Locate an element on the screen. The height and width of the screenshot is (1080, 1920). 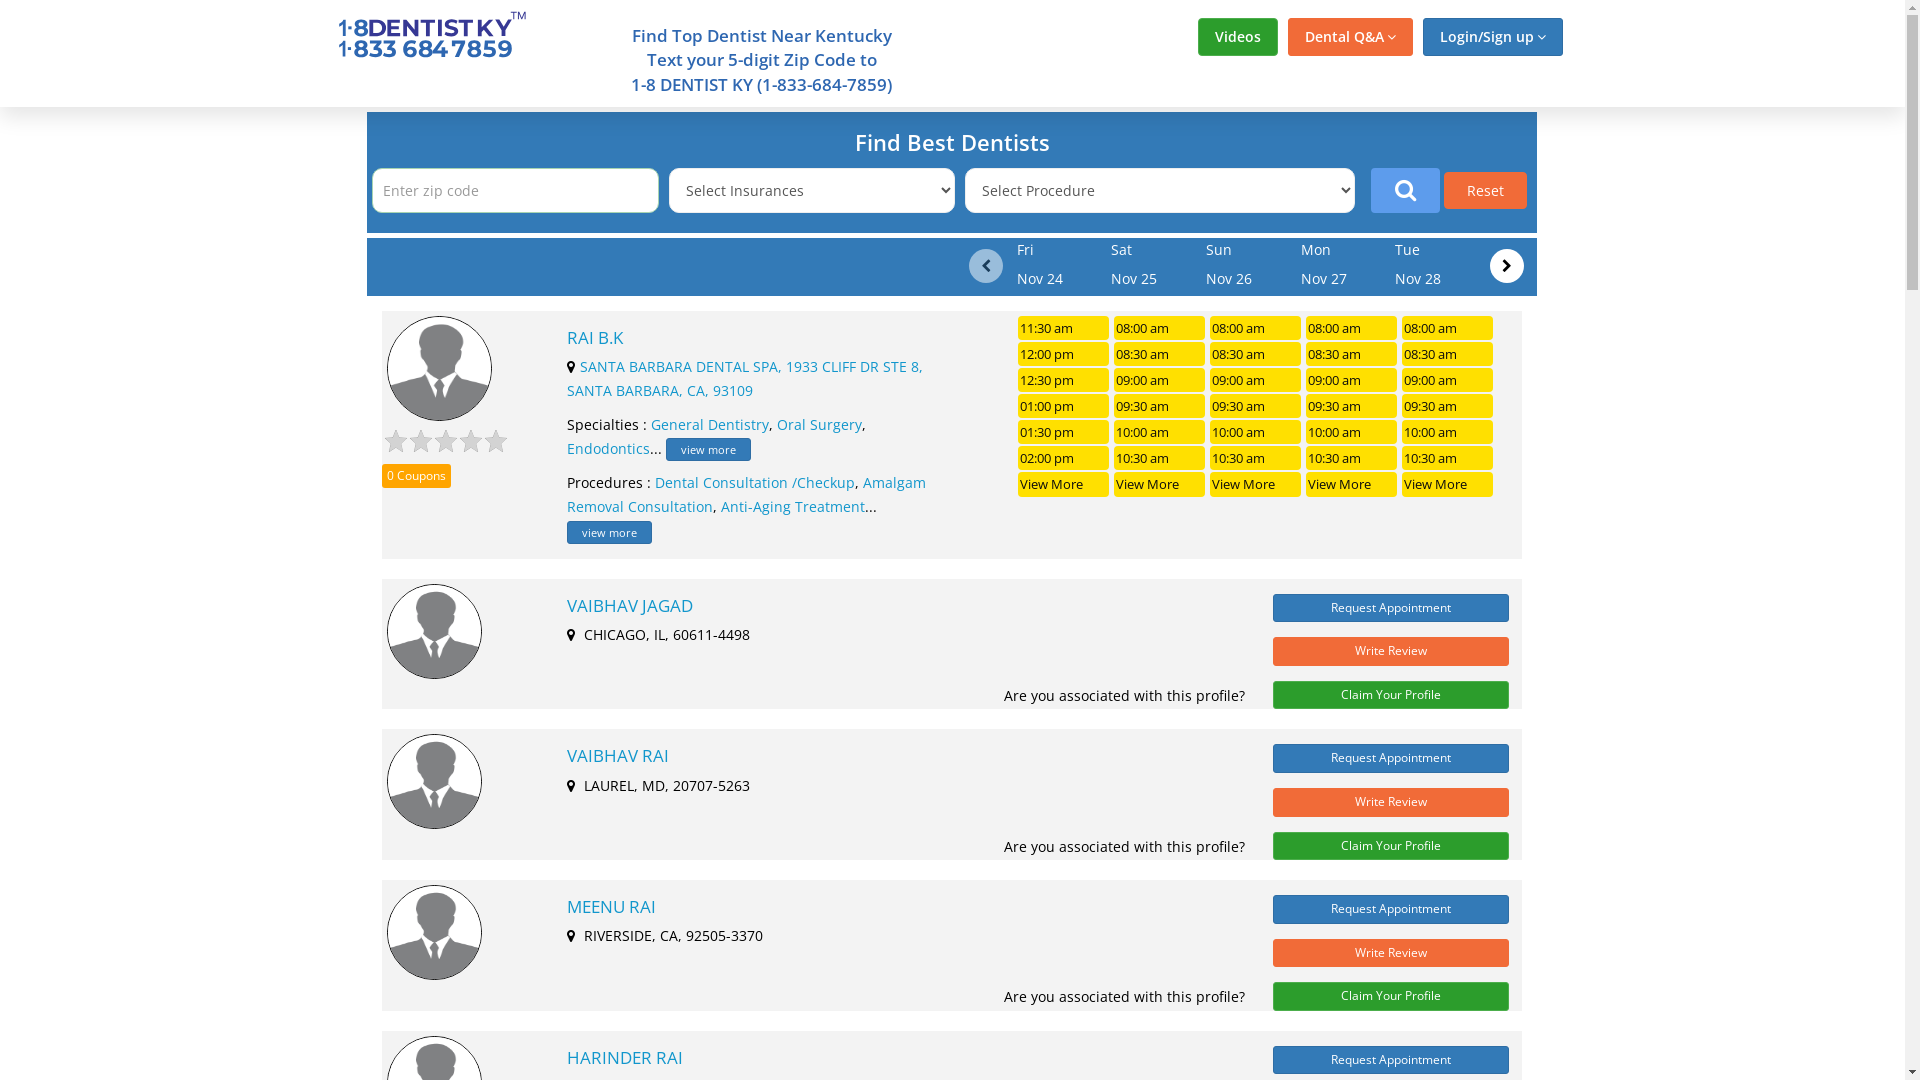
09:00 am is located at coordinates (1448, 380).